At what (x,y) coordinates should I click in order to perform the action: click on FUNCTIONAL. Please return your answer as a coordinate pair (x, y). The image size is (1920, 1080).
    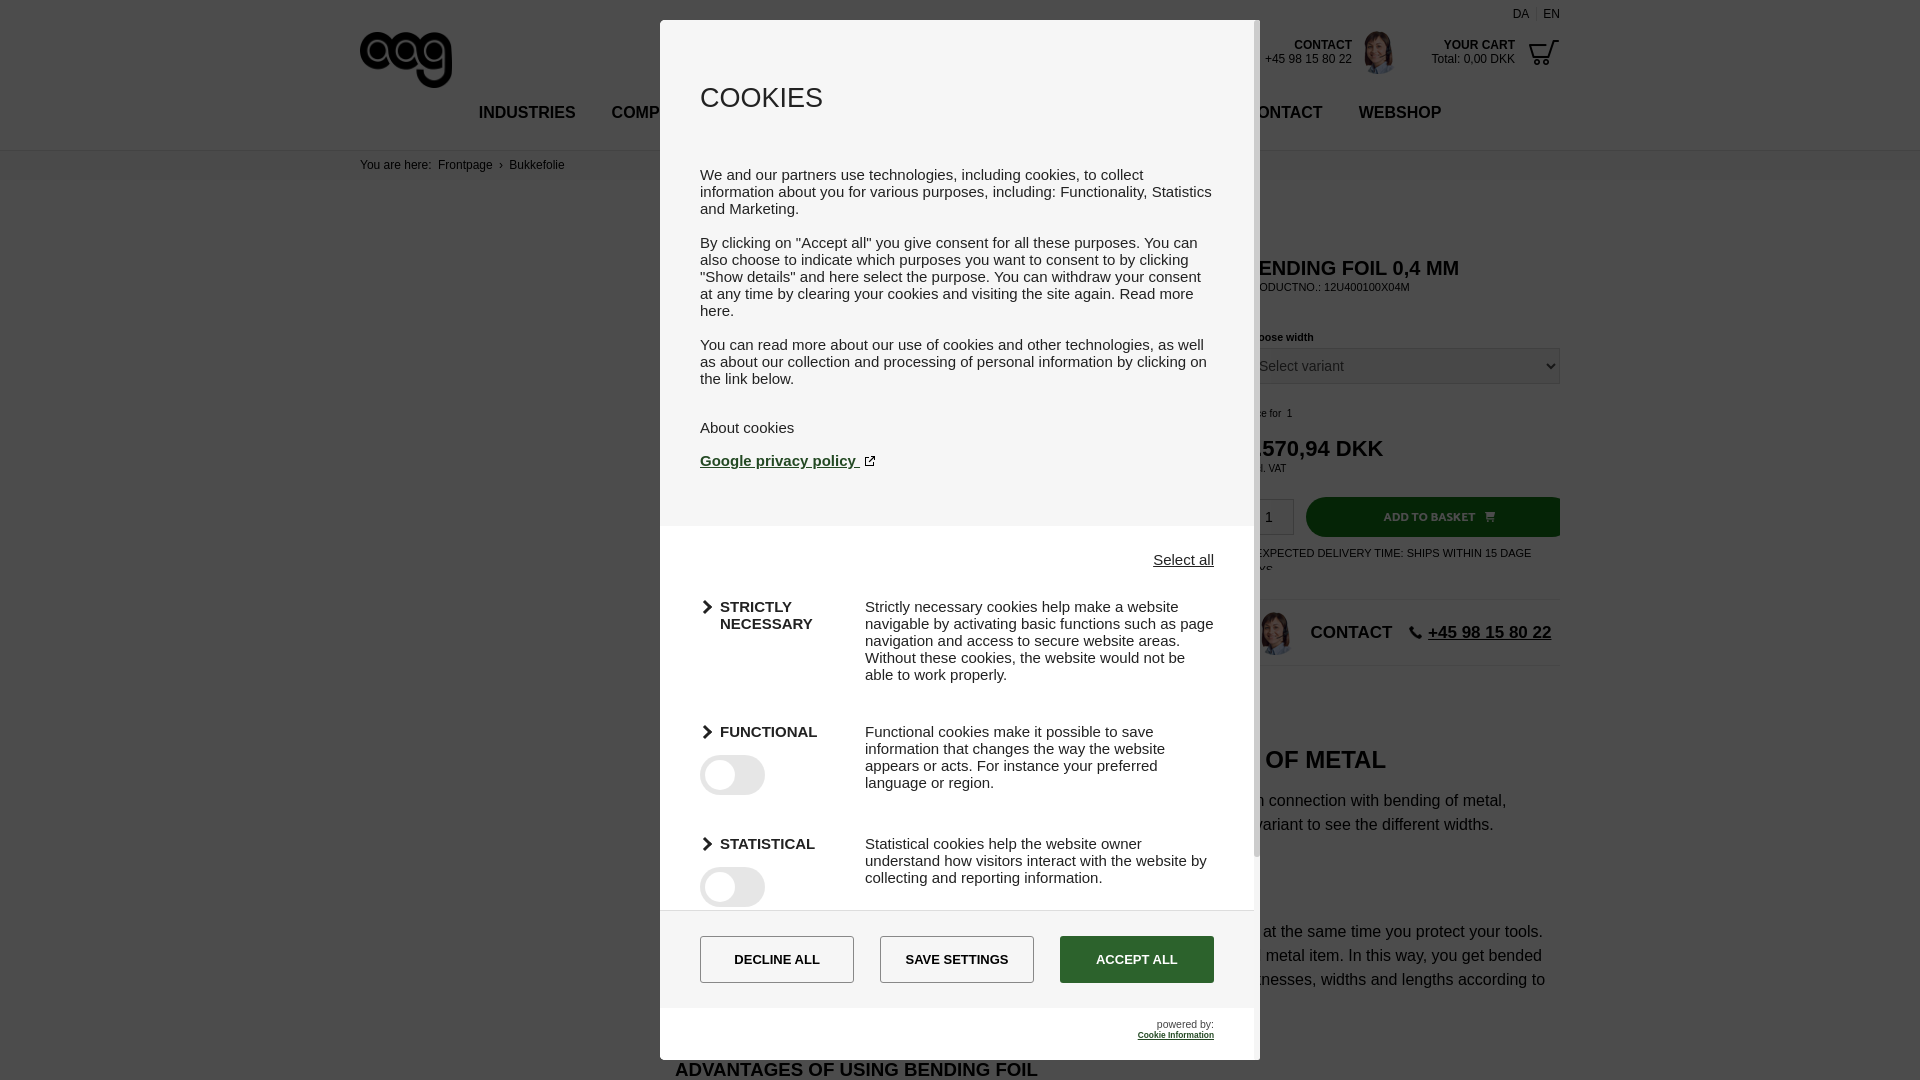
    Looking at the image, I should click on (770, 732).